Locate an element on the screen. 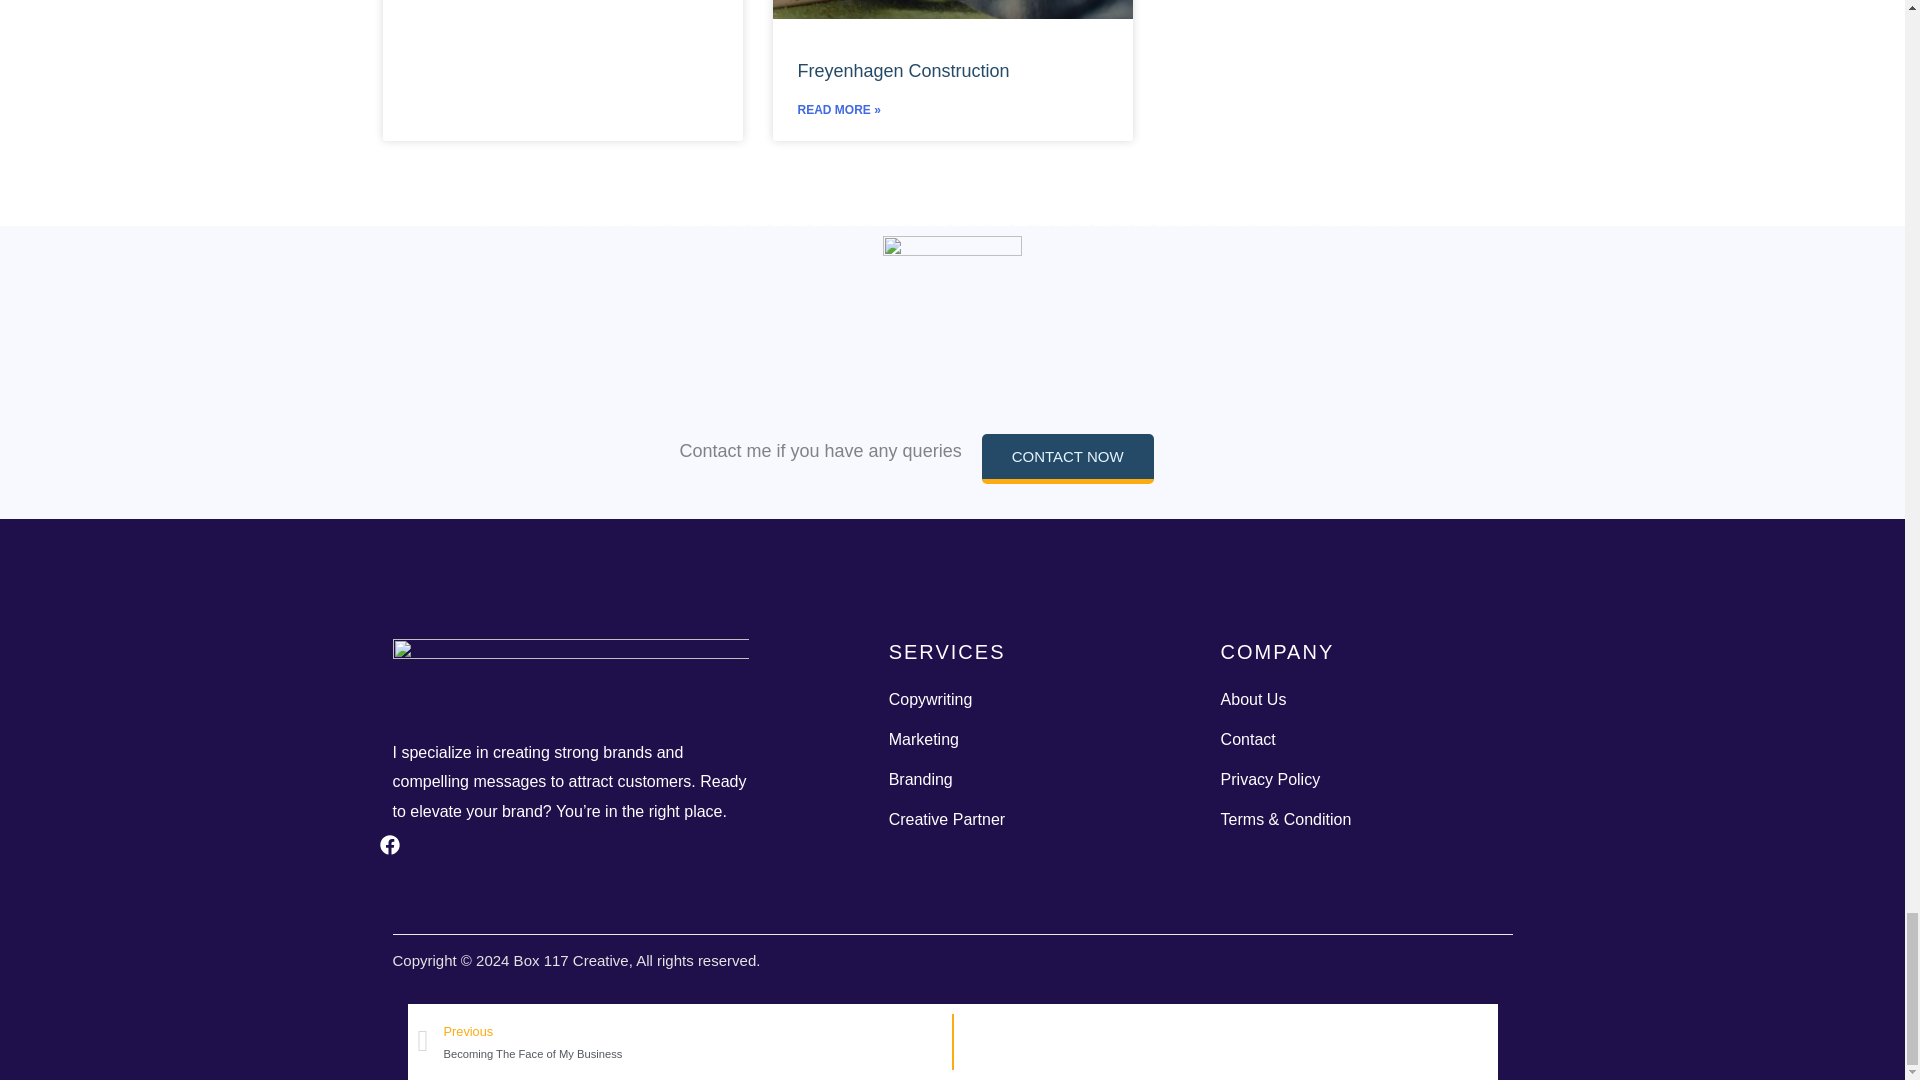 This screenshot has width=1920, height=1080. Facebook is located at coordinates (402, 856).